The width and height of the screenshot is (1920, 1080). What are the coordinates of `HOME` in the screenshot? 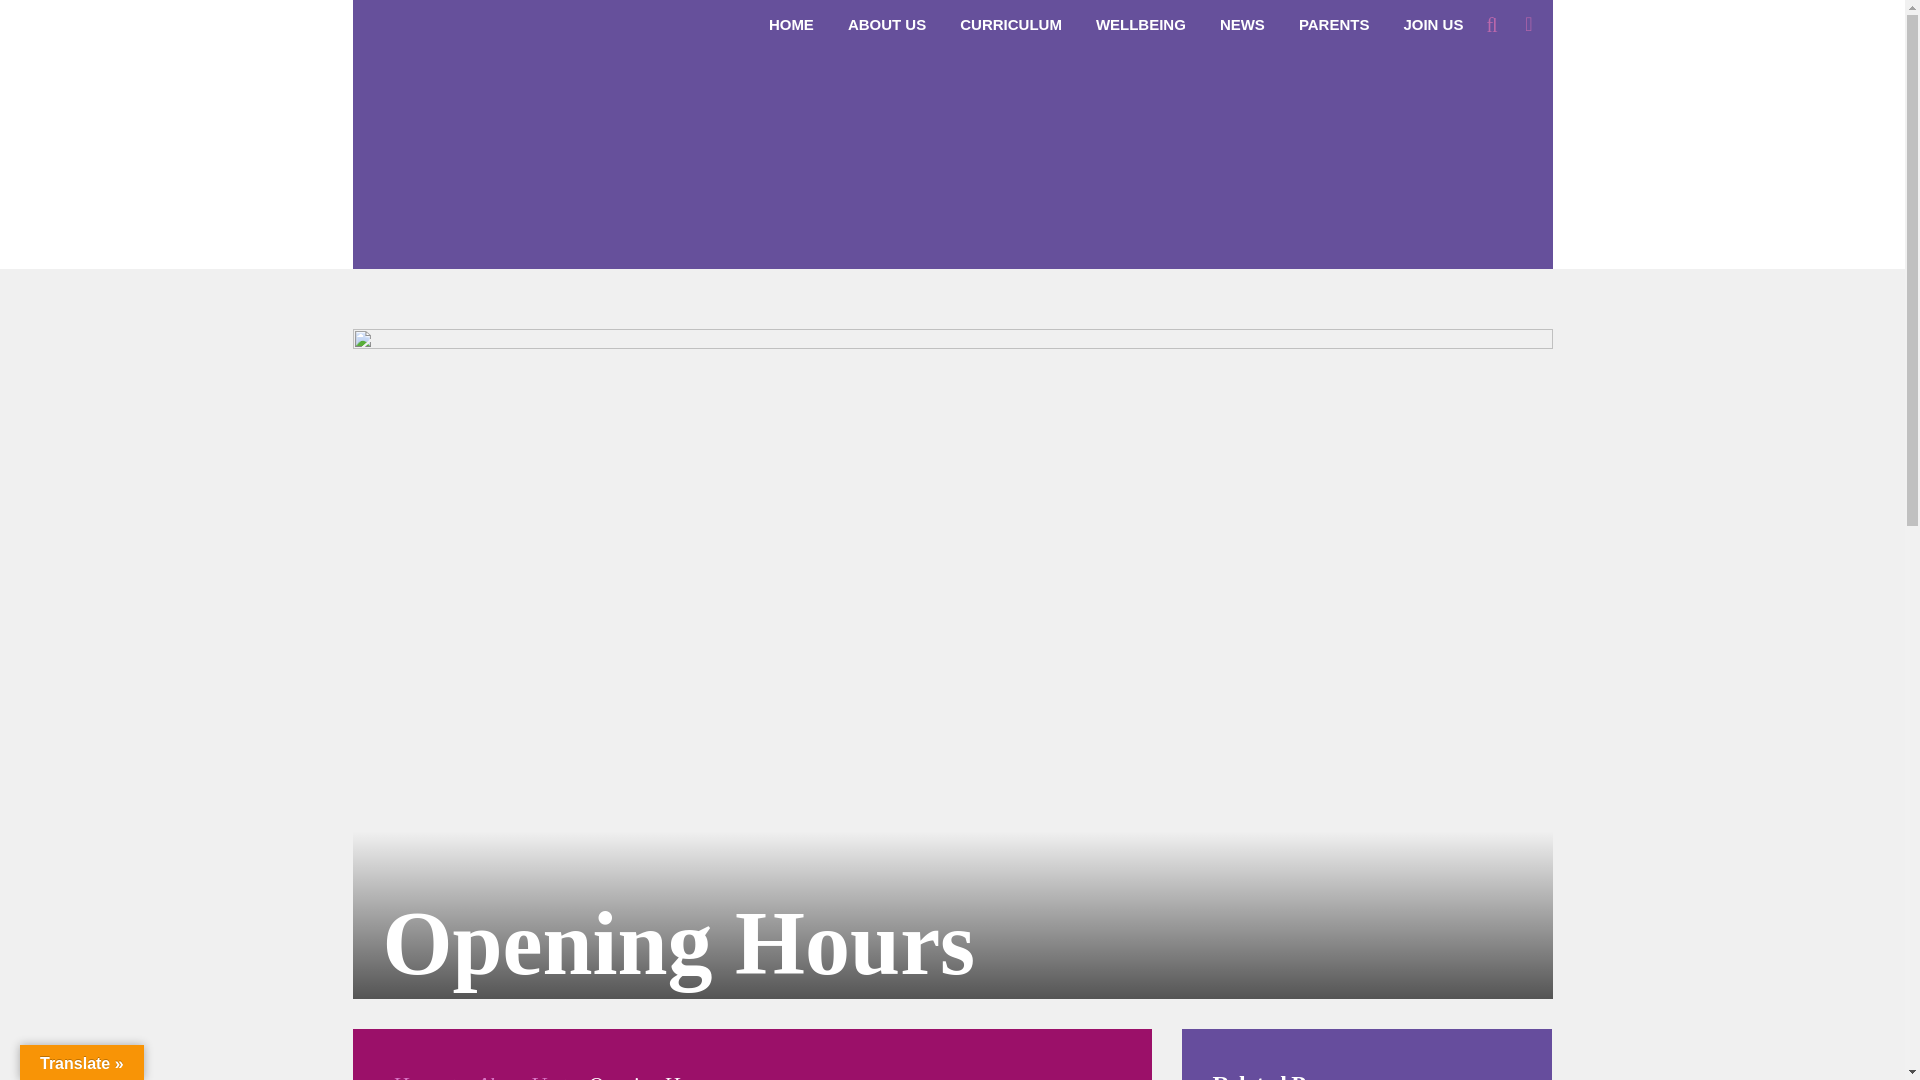 It's located at (792, 24).